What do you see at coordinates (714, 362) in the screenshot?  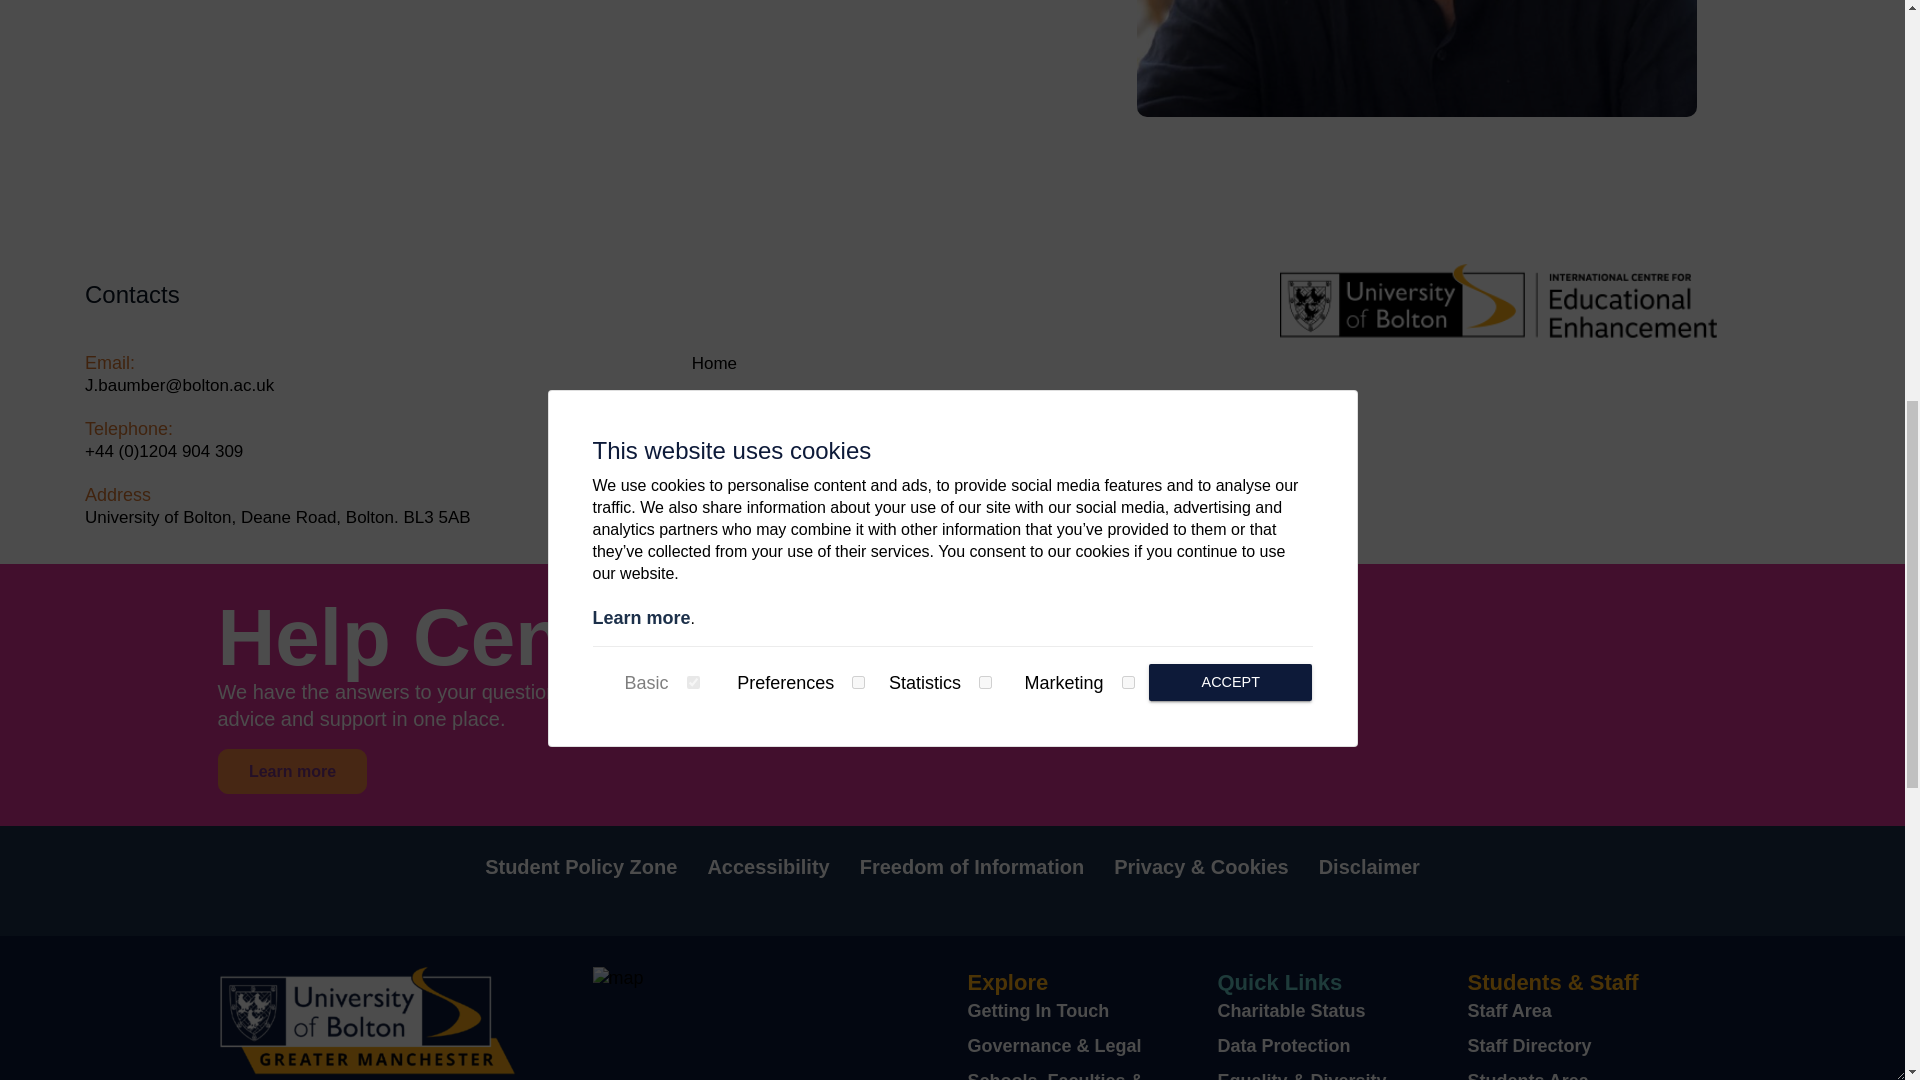 I see `Home` at bounding box center [714, 362].